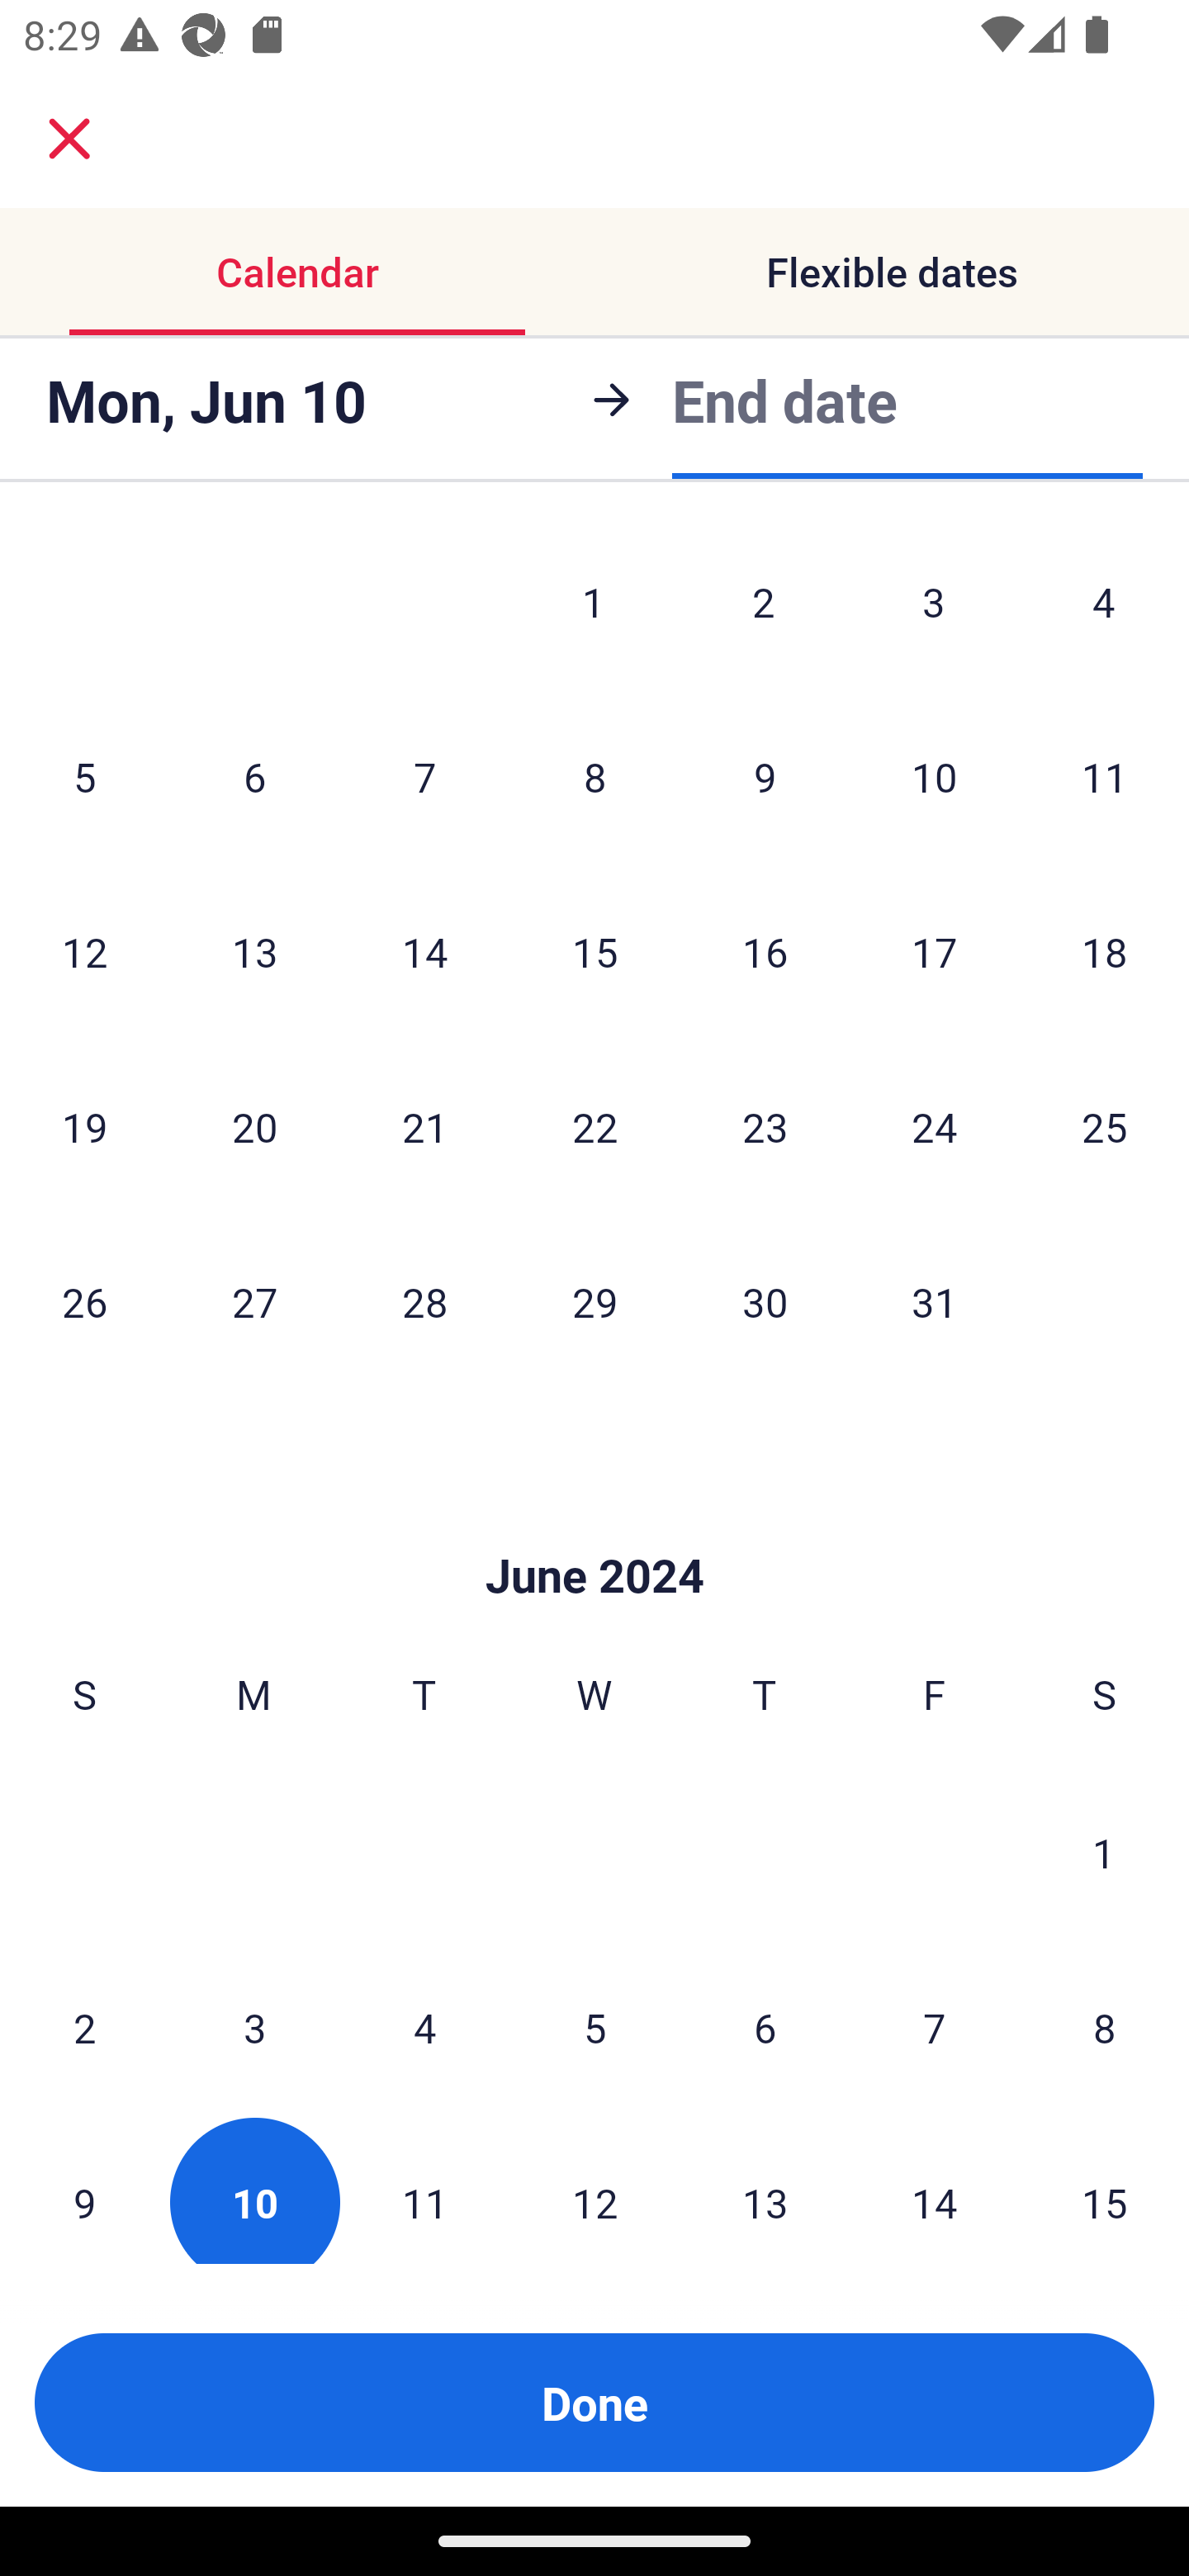 The width and height of the screenshot is (1189, 2576). I want to click on 13 Monday, May 13, 2024, so click(254, 951).